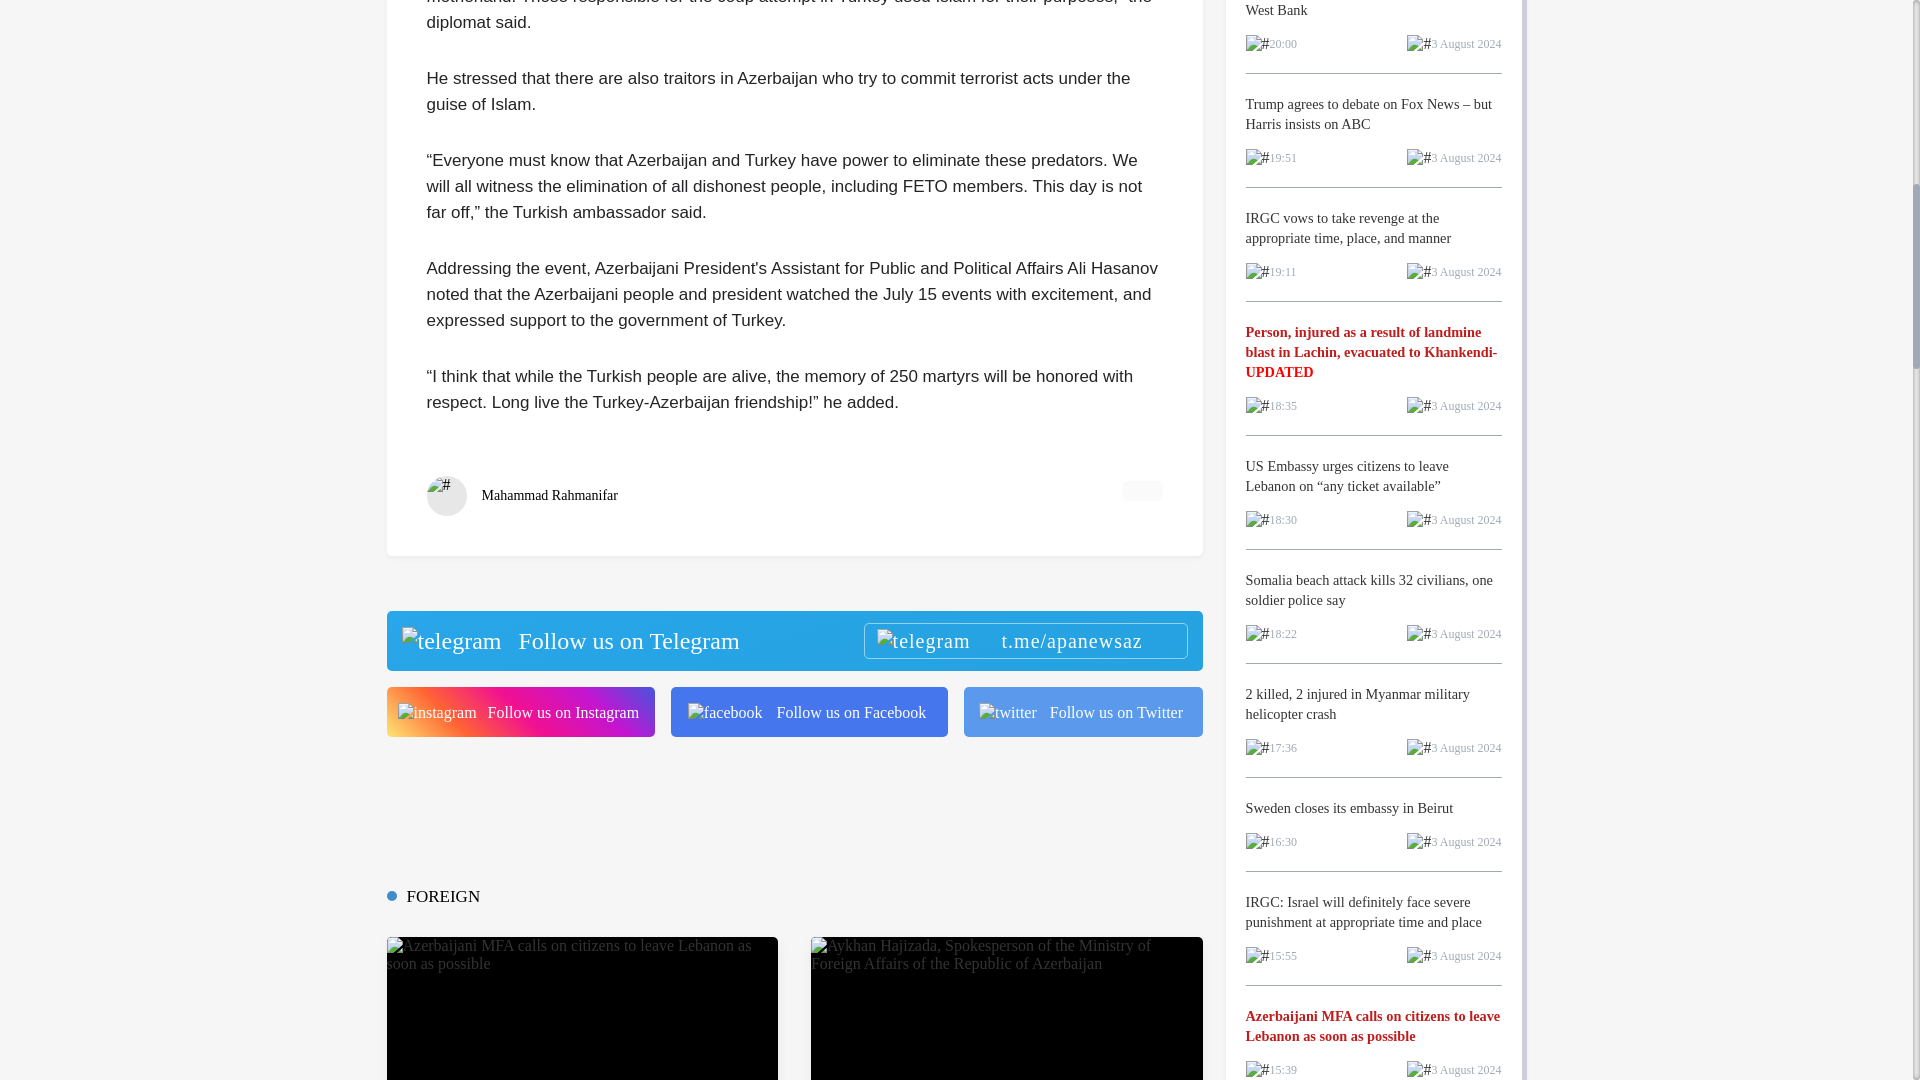 The height and width of the screenshot is (1080, 1920). Describe the element at coordinates (1083, 711) in the screenshot. I see `Follow us on Twitter` at that location.